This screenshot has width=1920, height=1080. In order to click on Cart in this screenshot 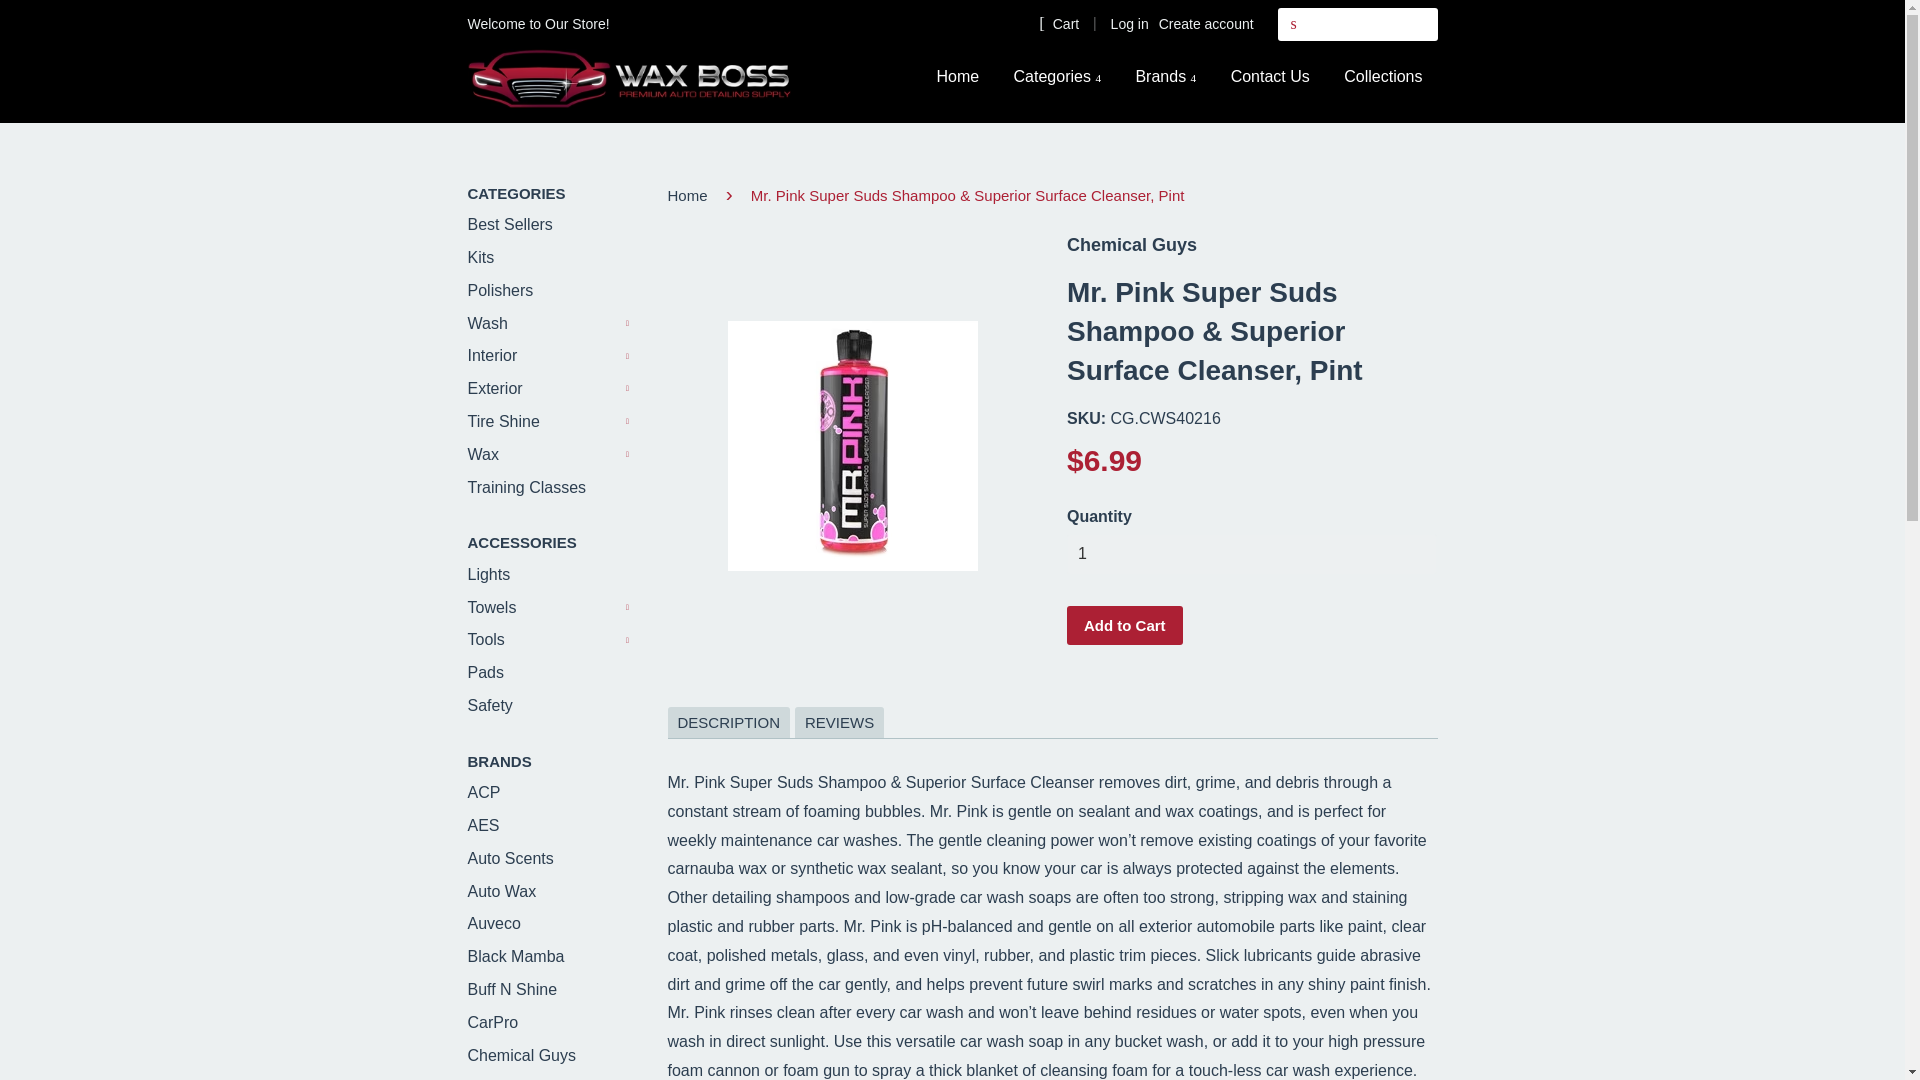, I will do `click(1058, 23)`.